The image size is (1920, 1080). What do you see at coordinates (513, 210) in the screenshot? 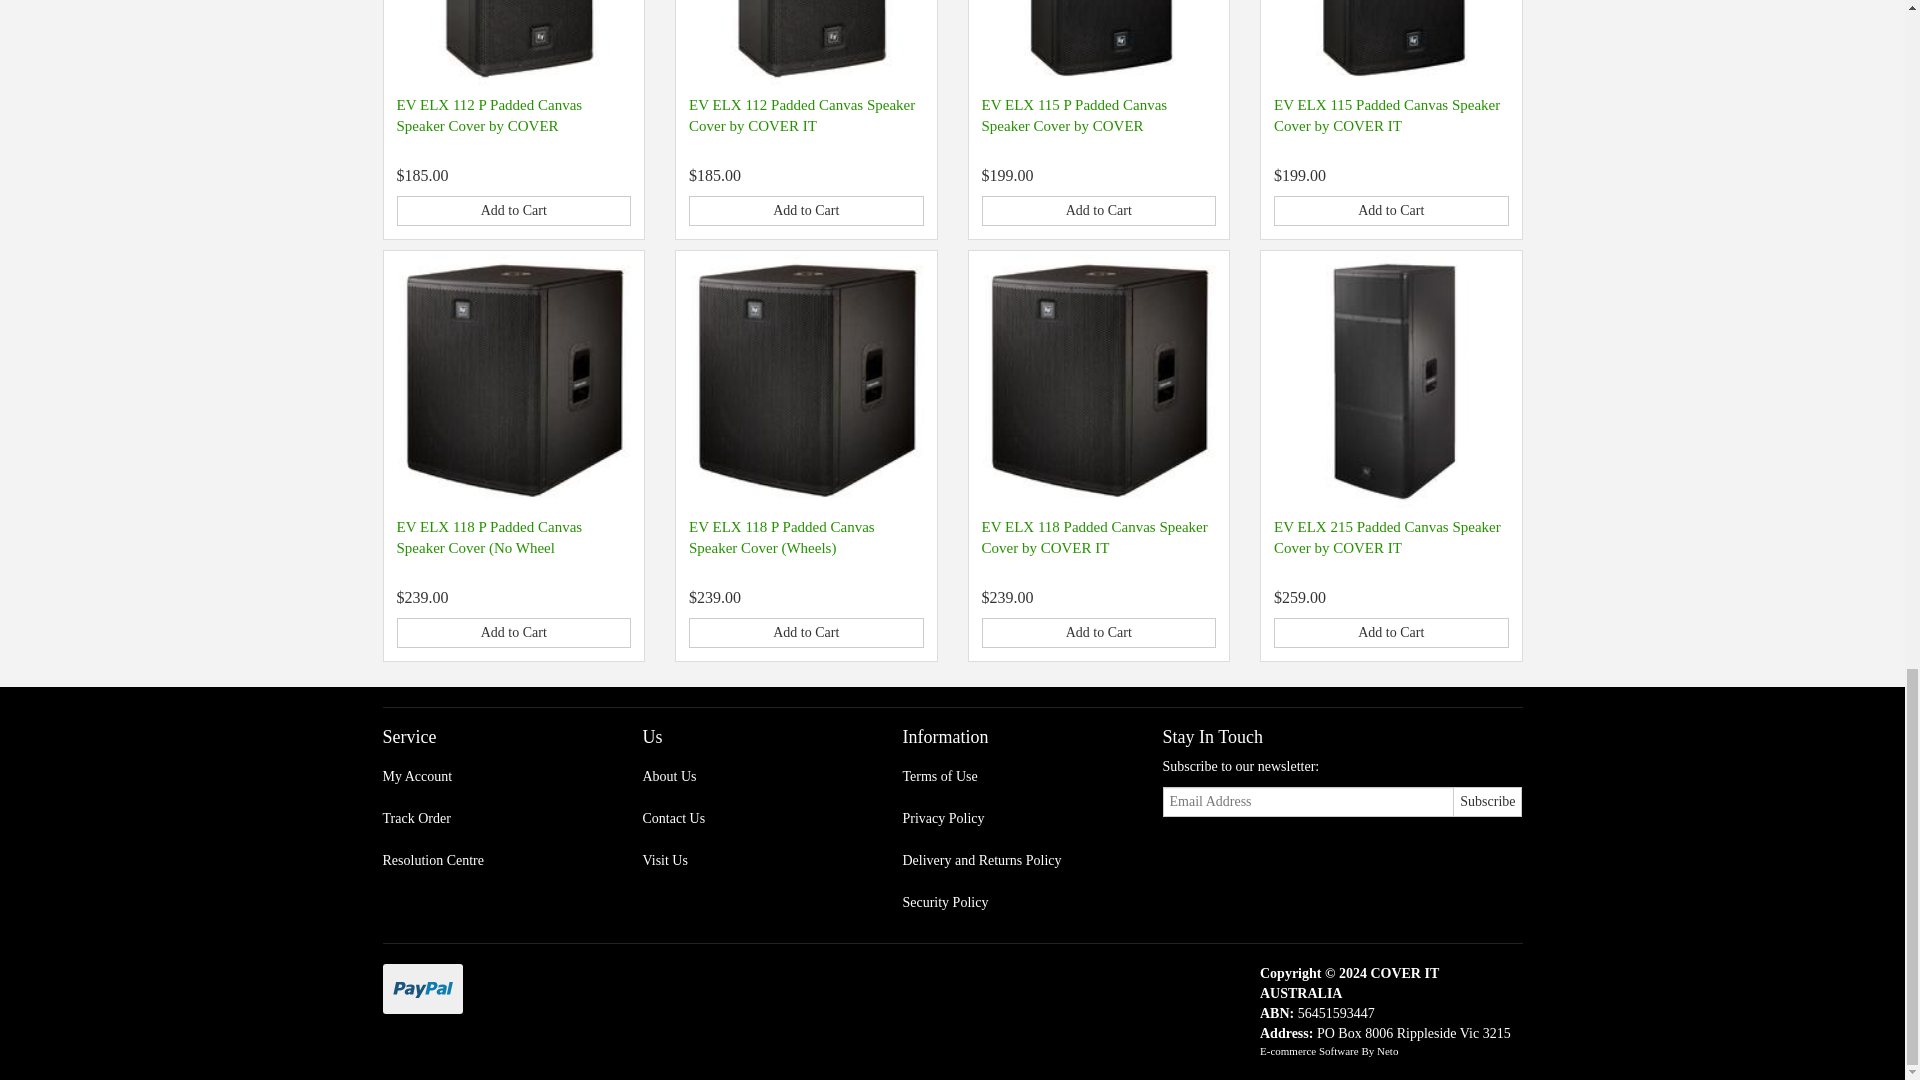
I see `Add to Cart` at bounding box center [513, 210].